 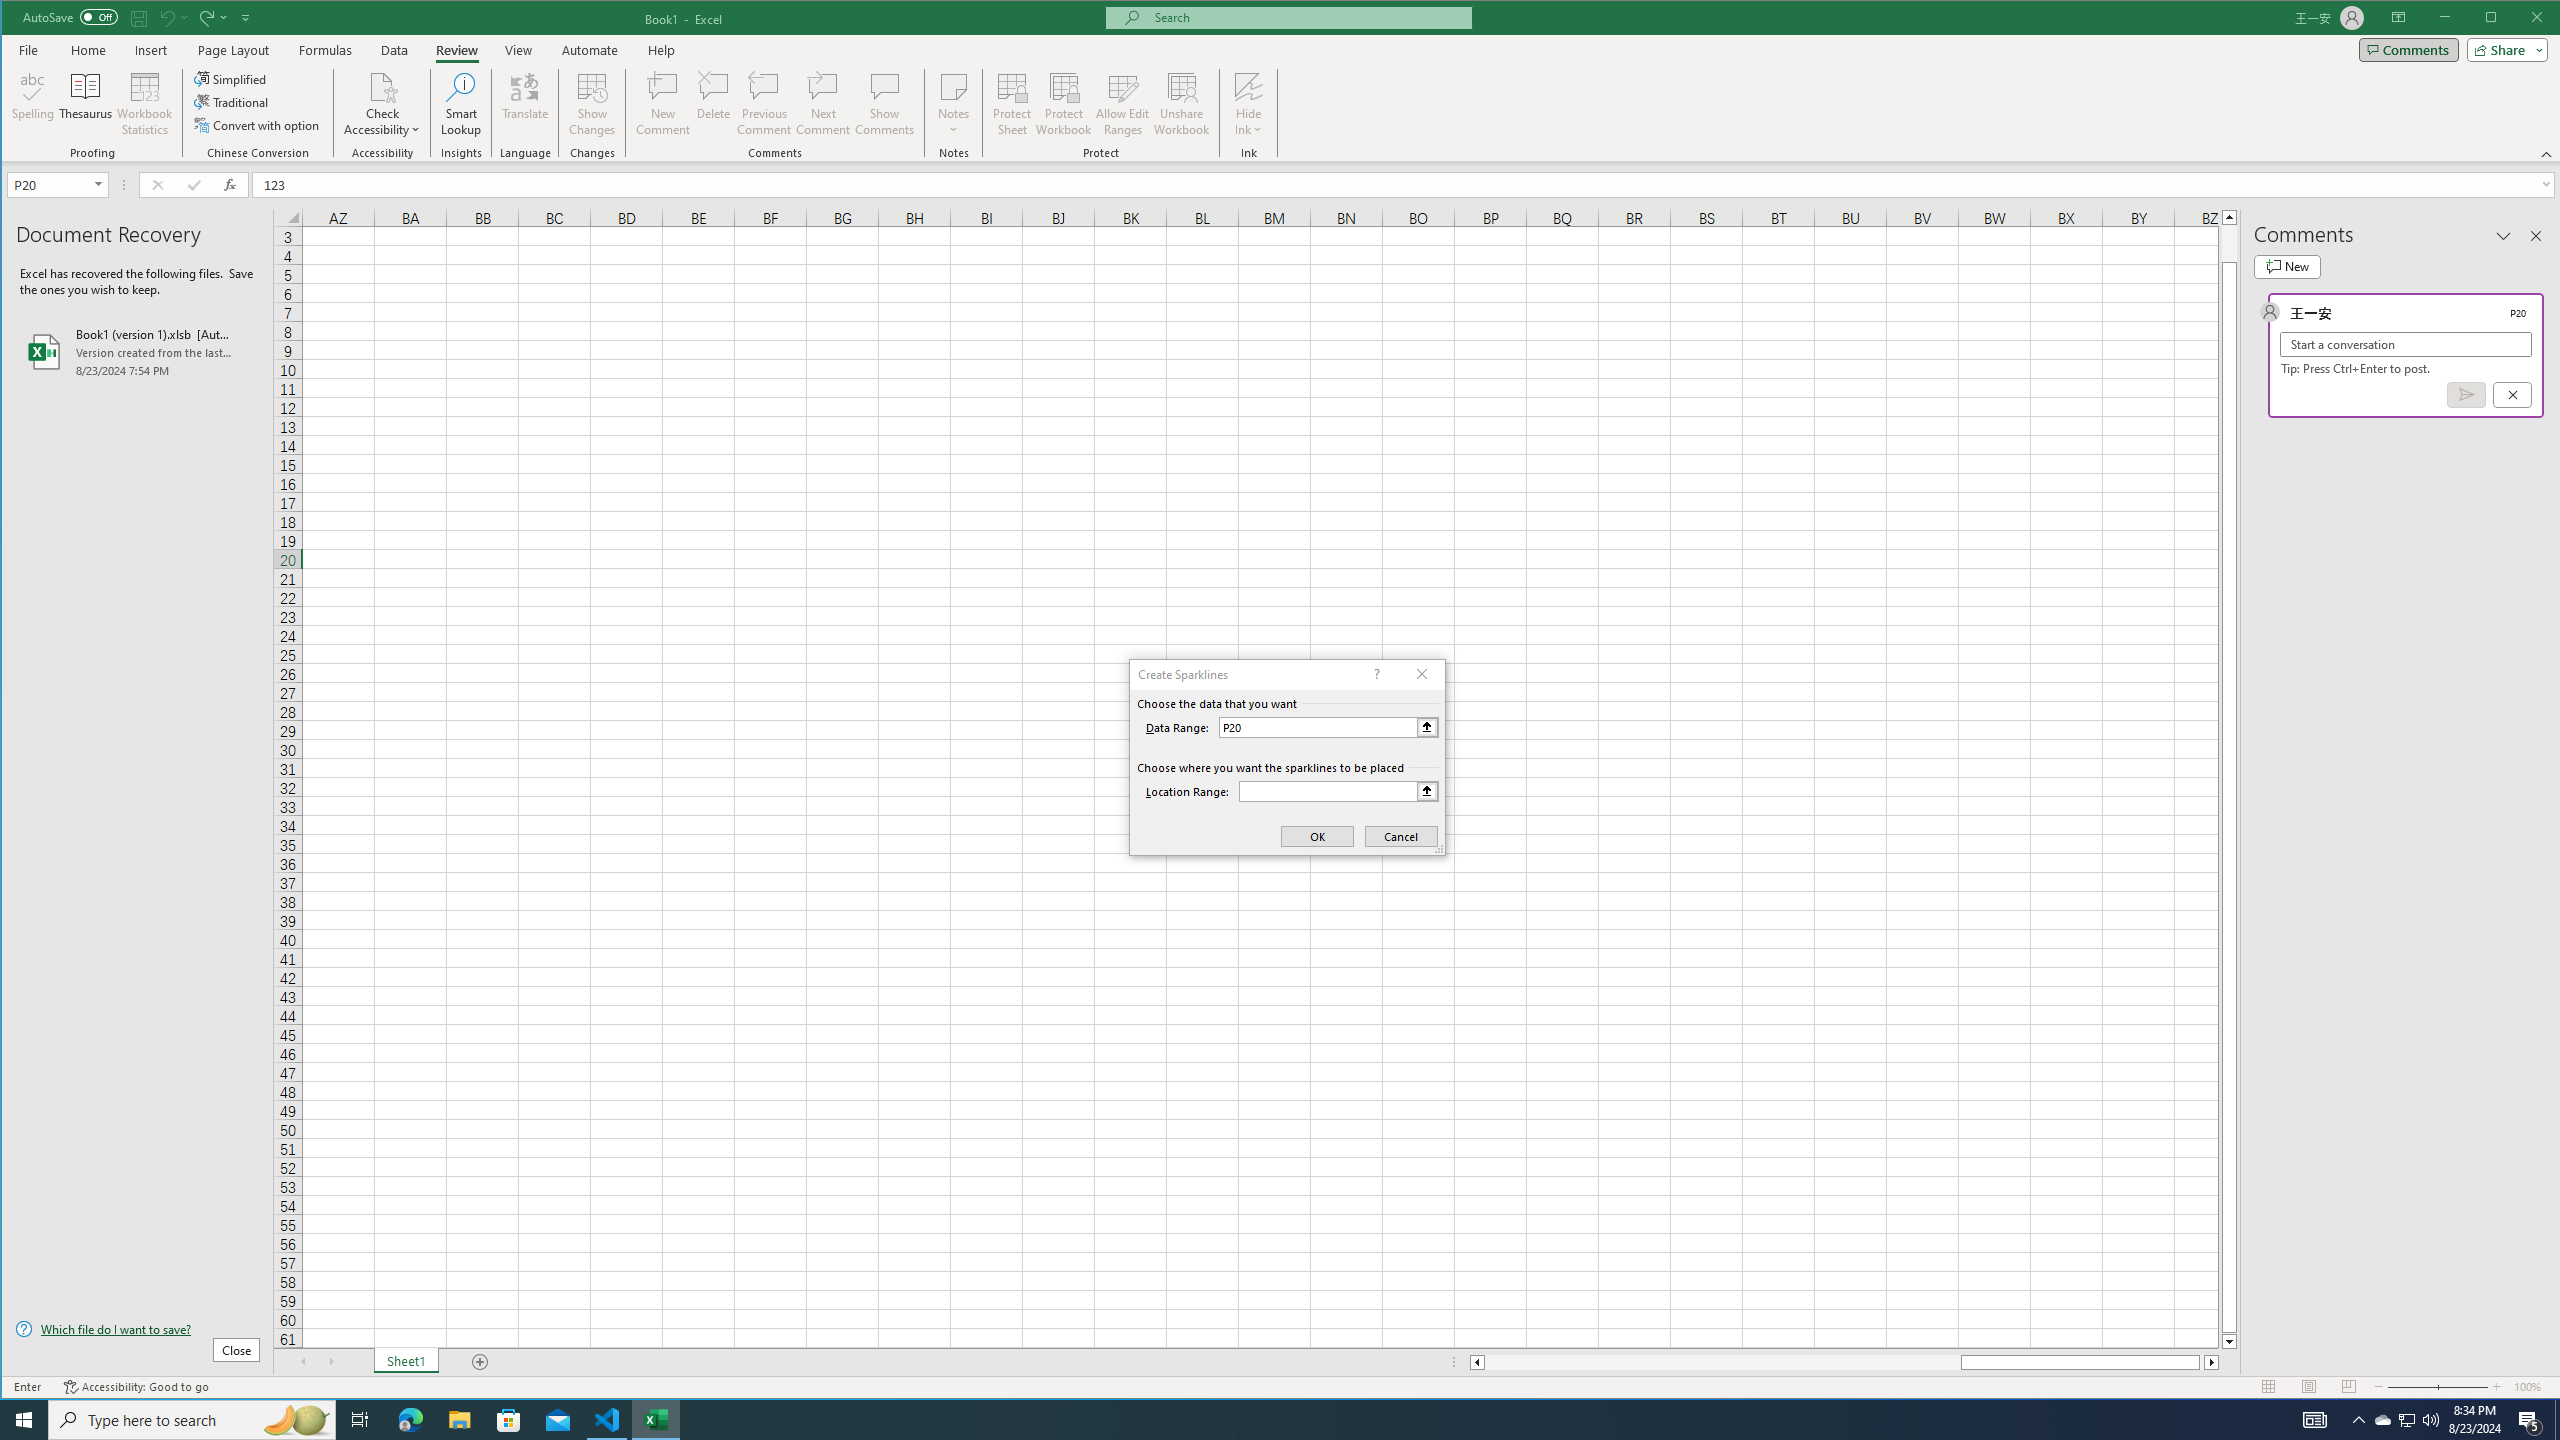 What do you see at coordinates (2269, 1387) in the screenshot?
I see `Normal` at bounding box center [2269, 1387].